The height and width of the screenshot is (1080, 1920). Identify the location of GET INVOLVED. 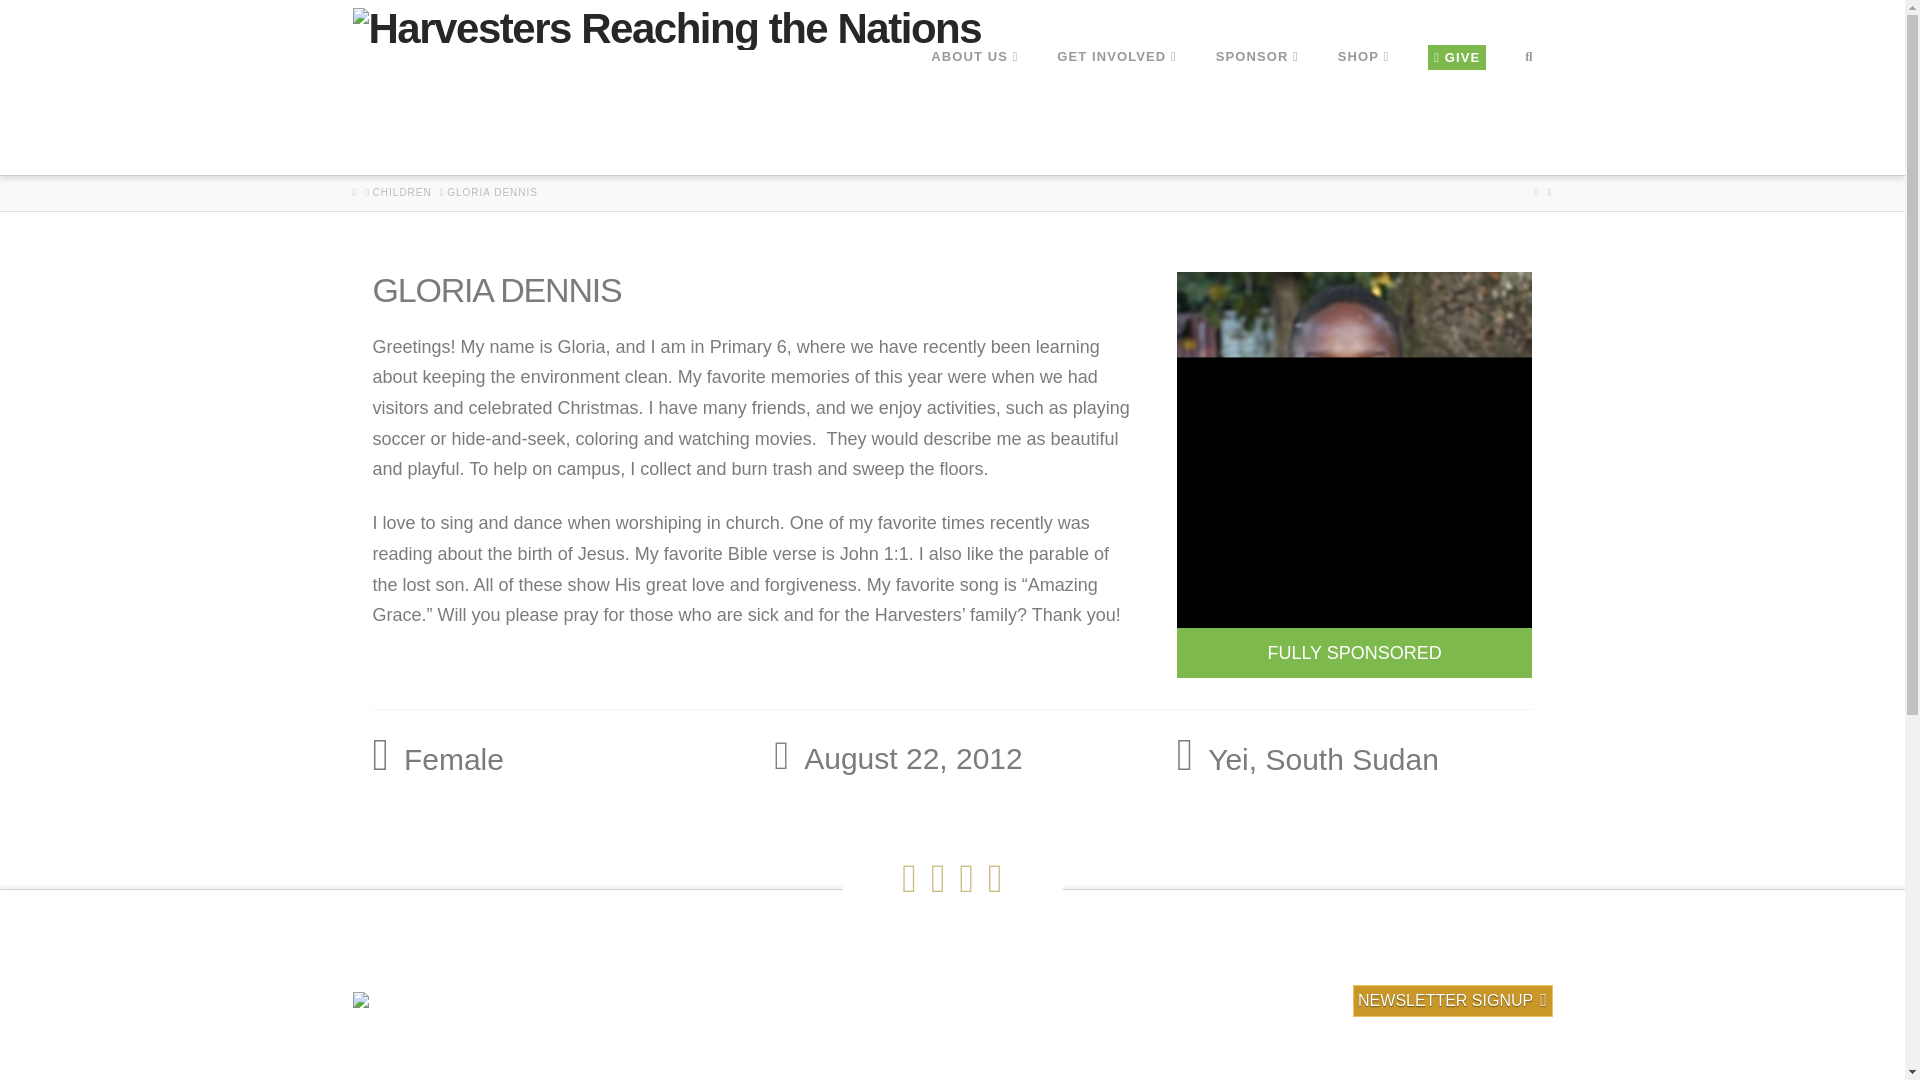
(1115, 112).